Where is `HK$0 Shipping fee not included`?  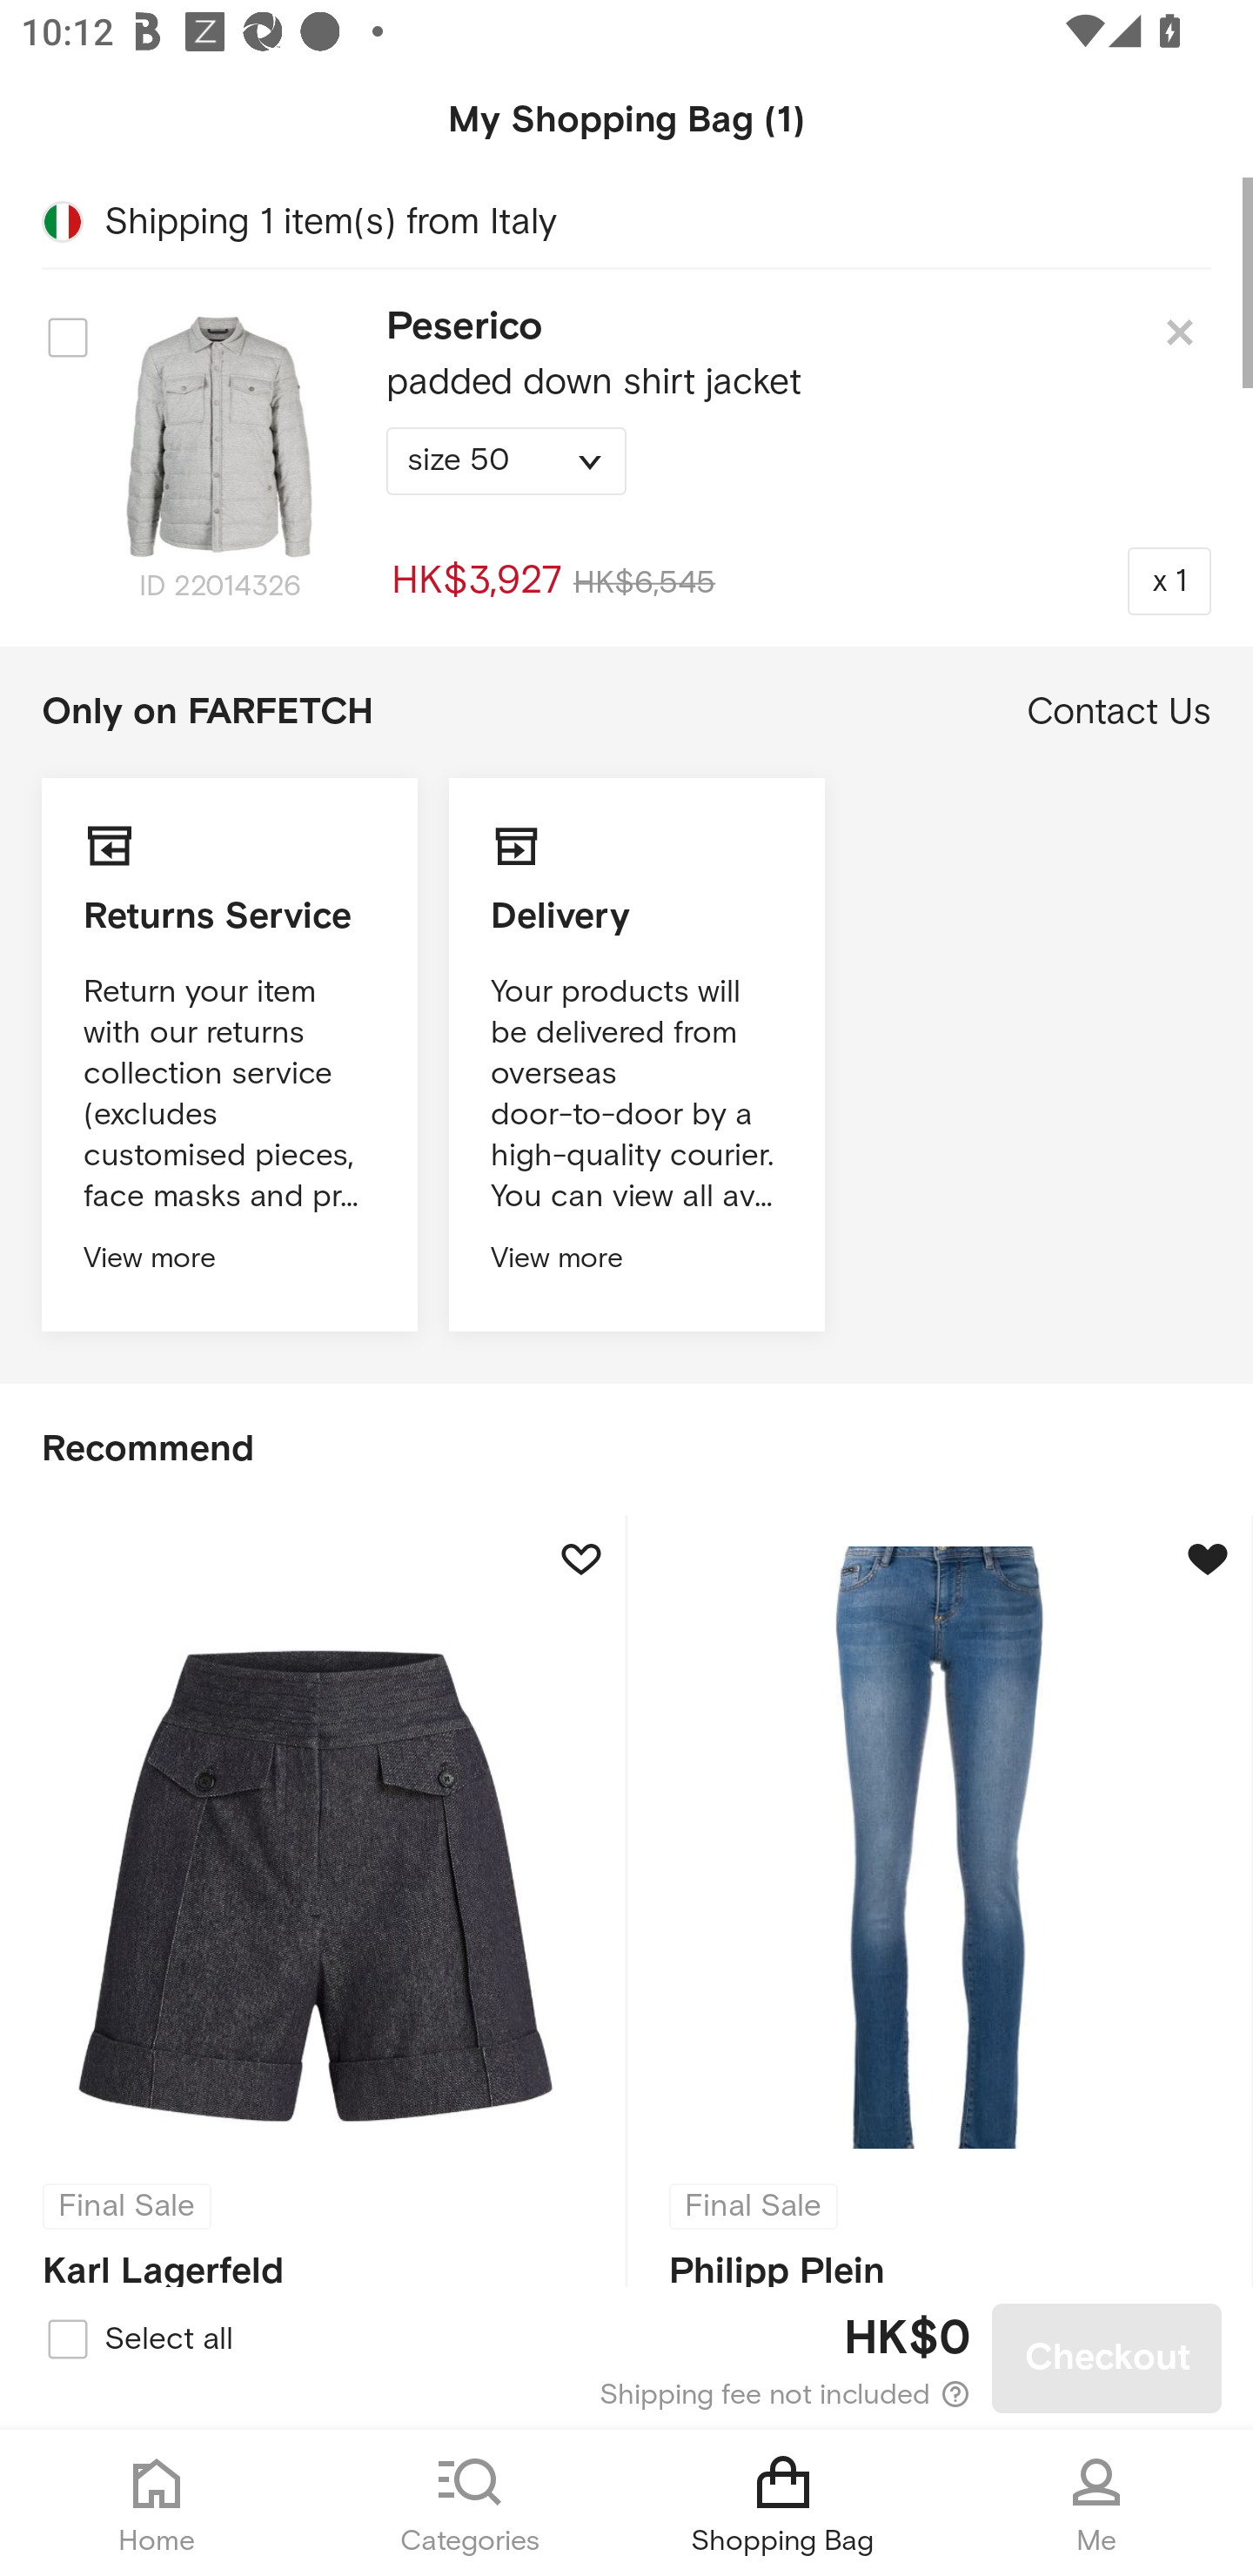
HK$0 Shipping fee not included is located at coordinates (628, 2358).